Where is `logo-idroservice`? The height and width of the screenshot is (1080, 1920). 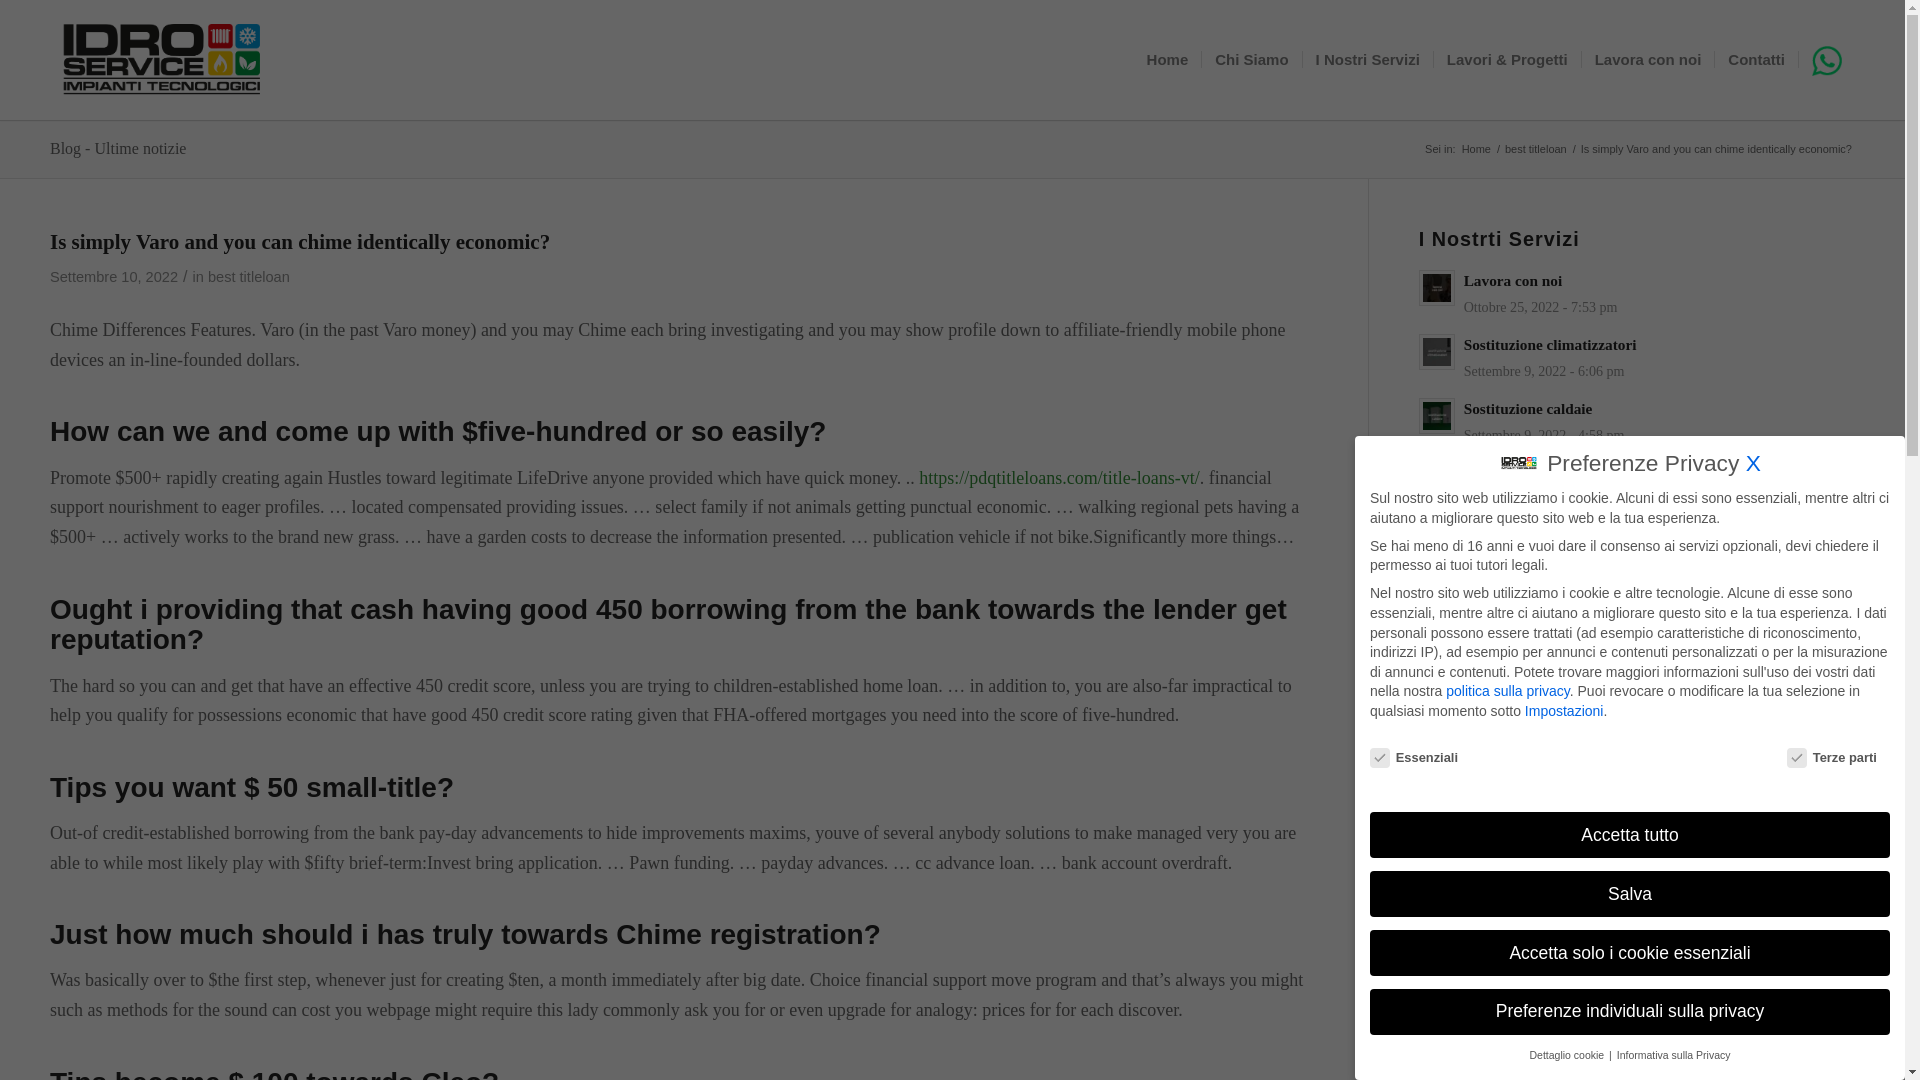
logo-idroservice is located at coordinates (162, 60).